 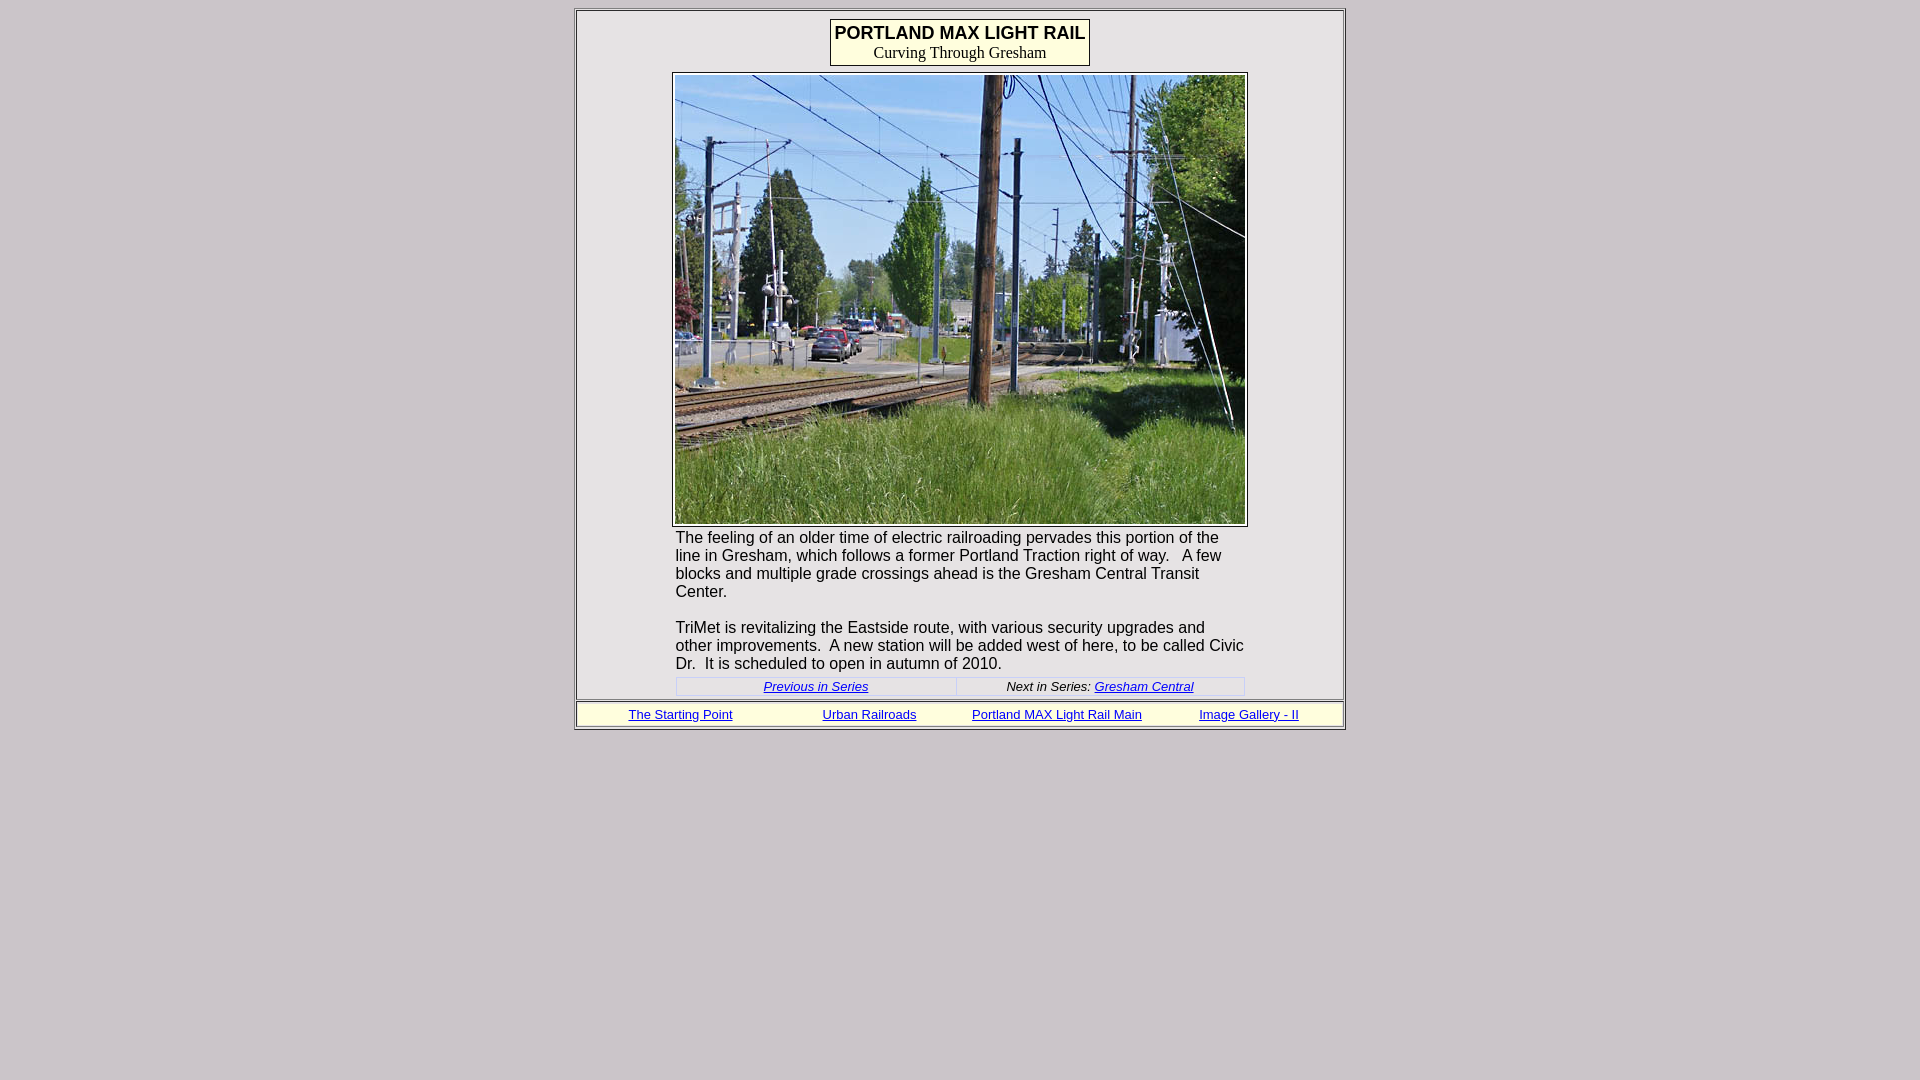 I want to click on Portland MAX Light Rail Main, so click(x=1056, y=714).